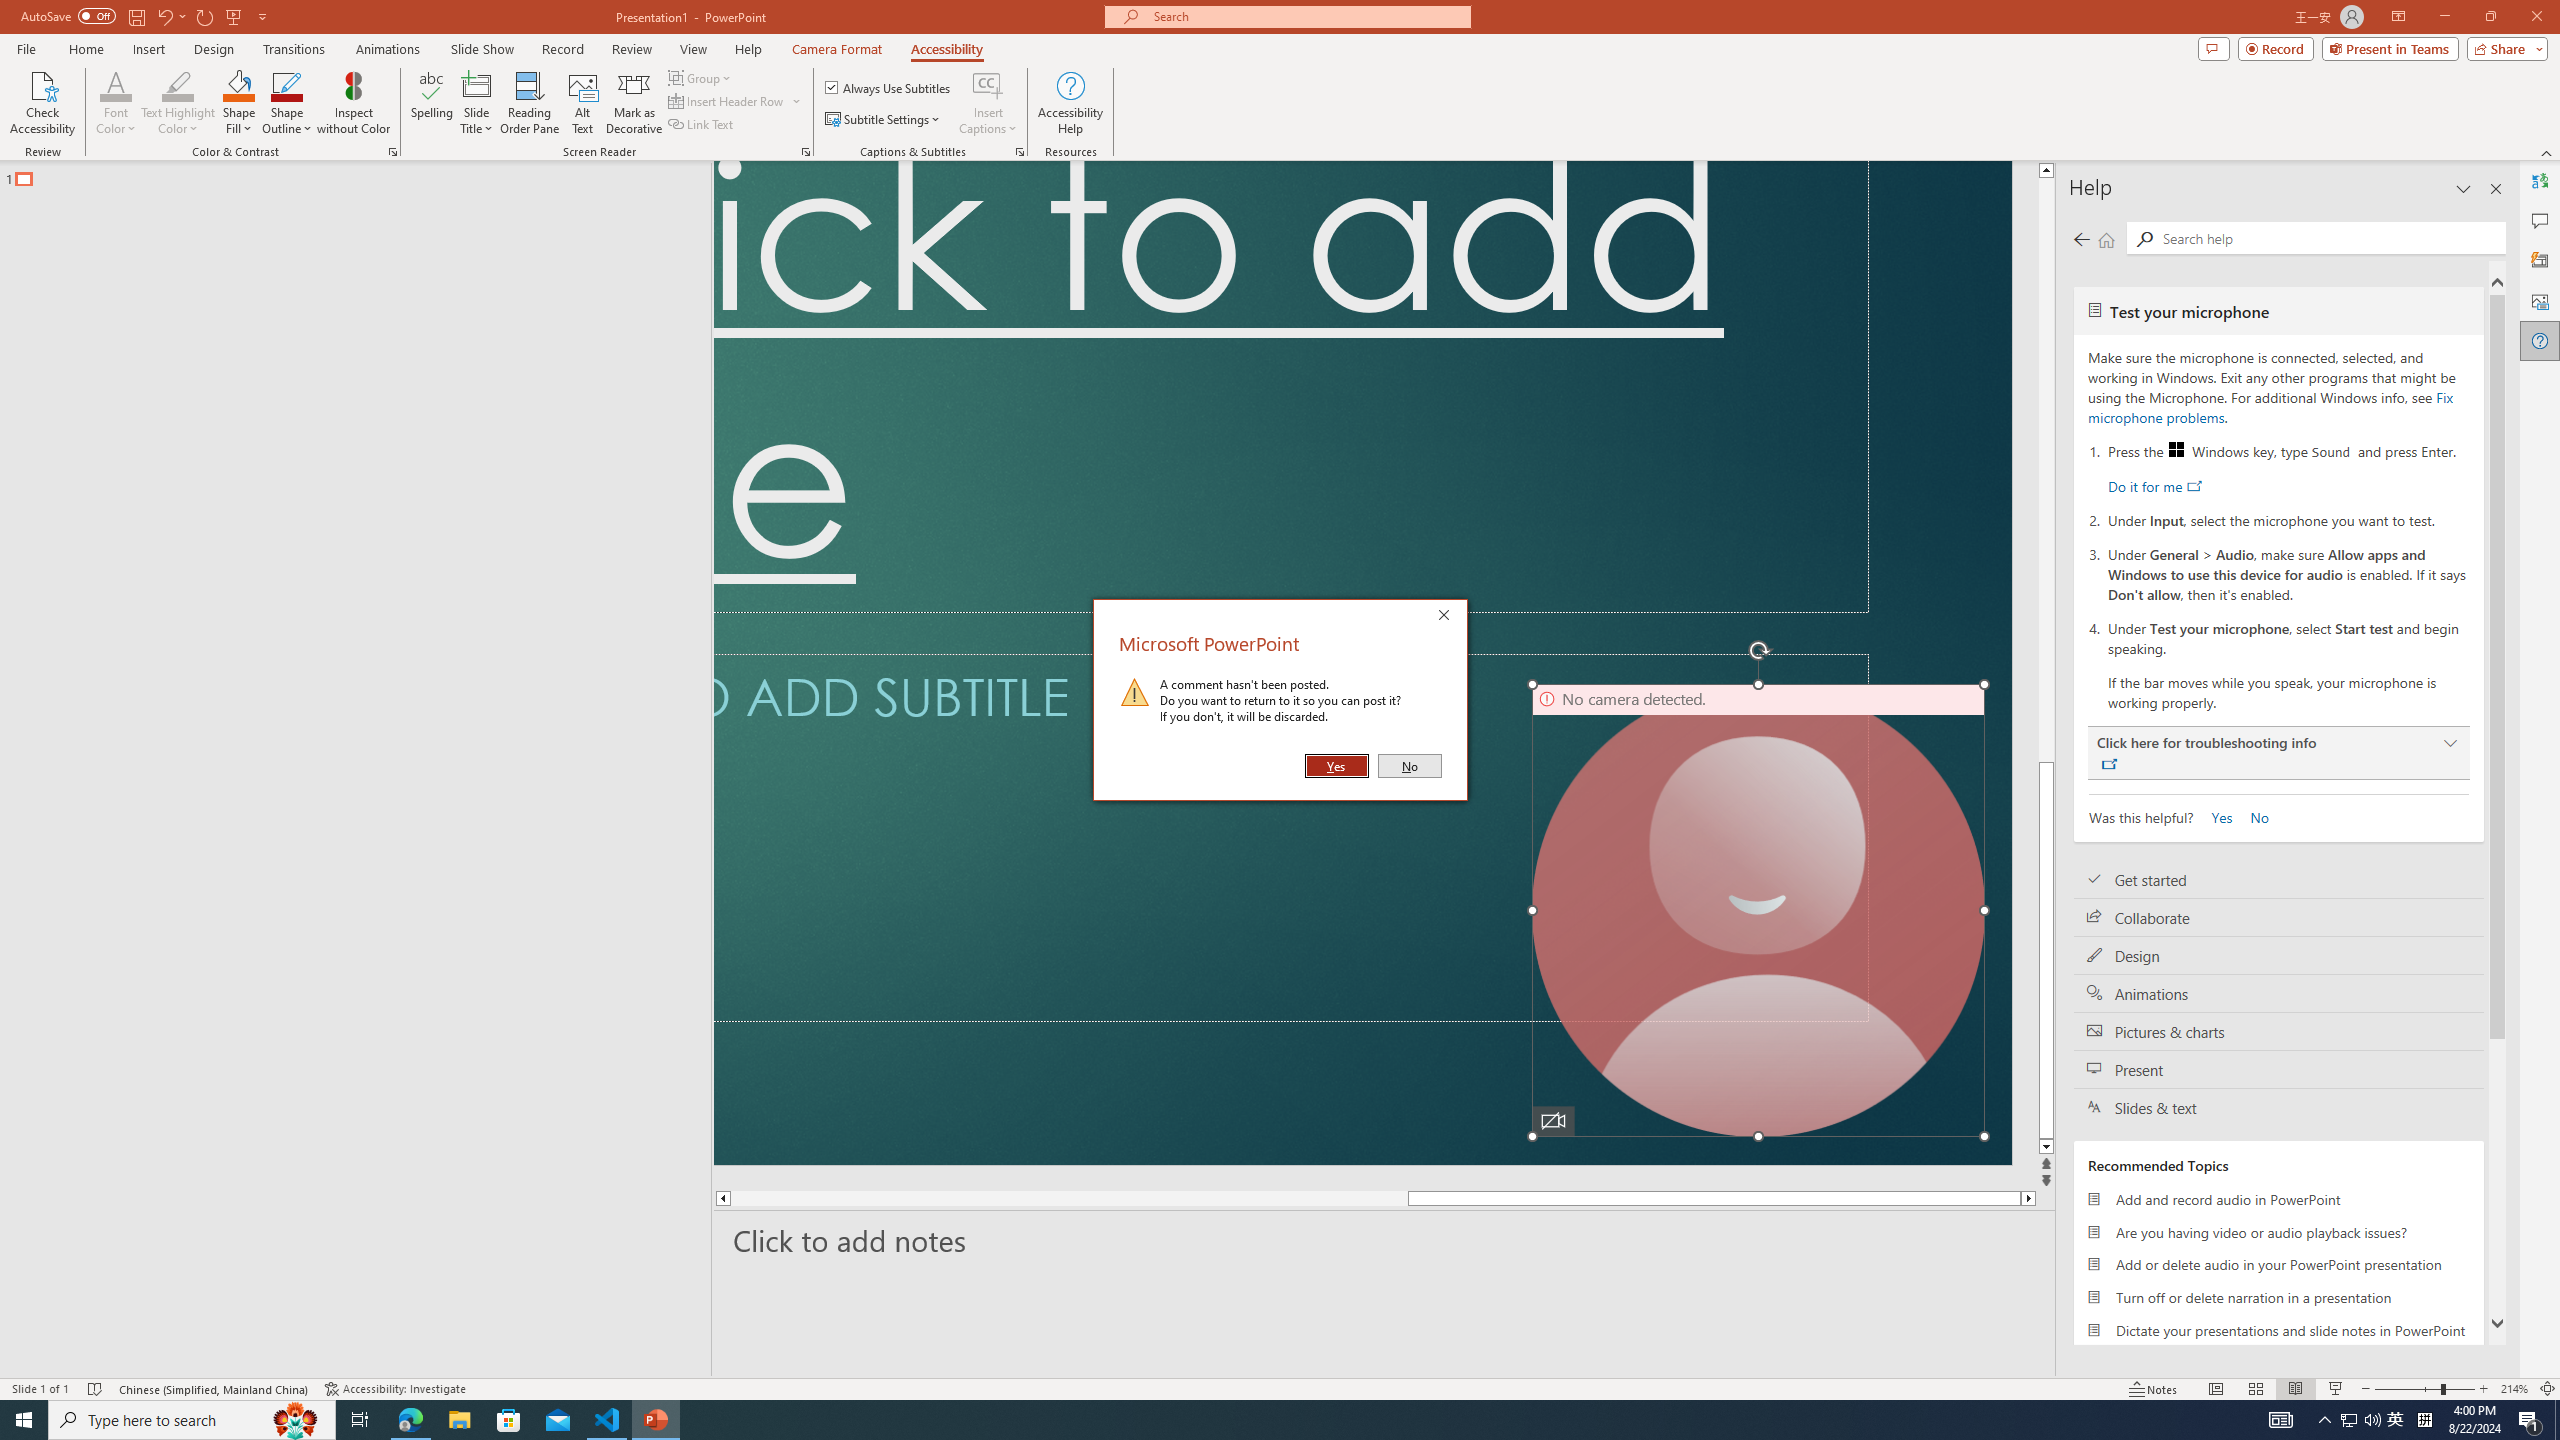 This screenshot has width=2560, height=1440. What do you see at coordinates (988, 103) in the screenshot?
I see `Insert Captions` at bounding box center [988, 103].